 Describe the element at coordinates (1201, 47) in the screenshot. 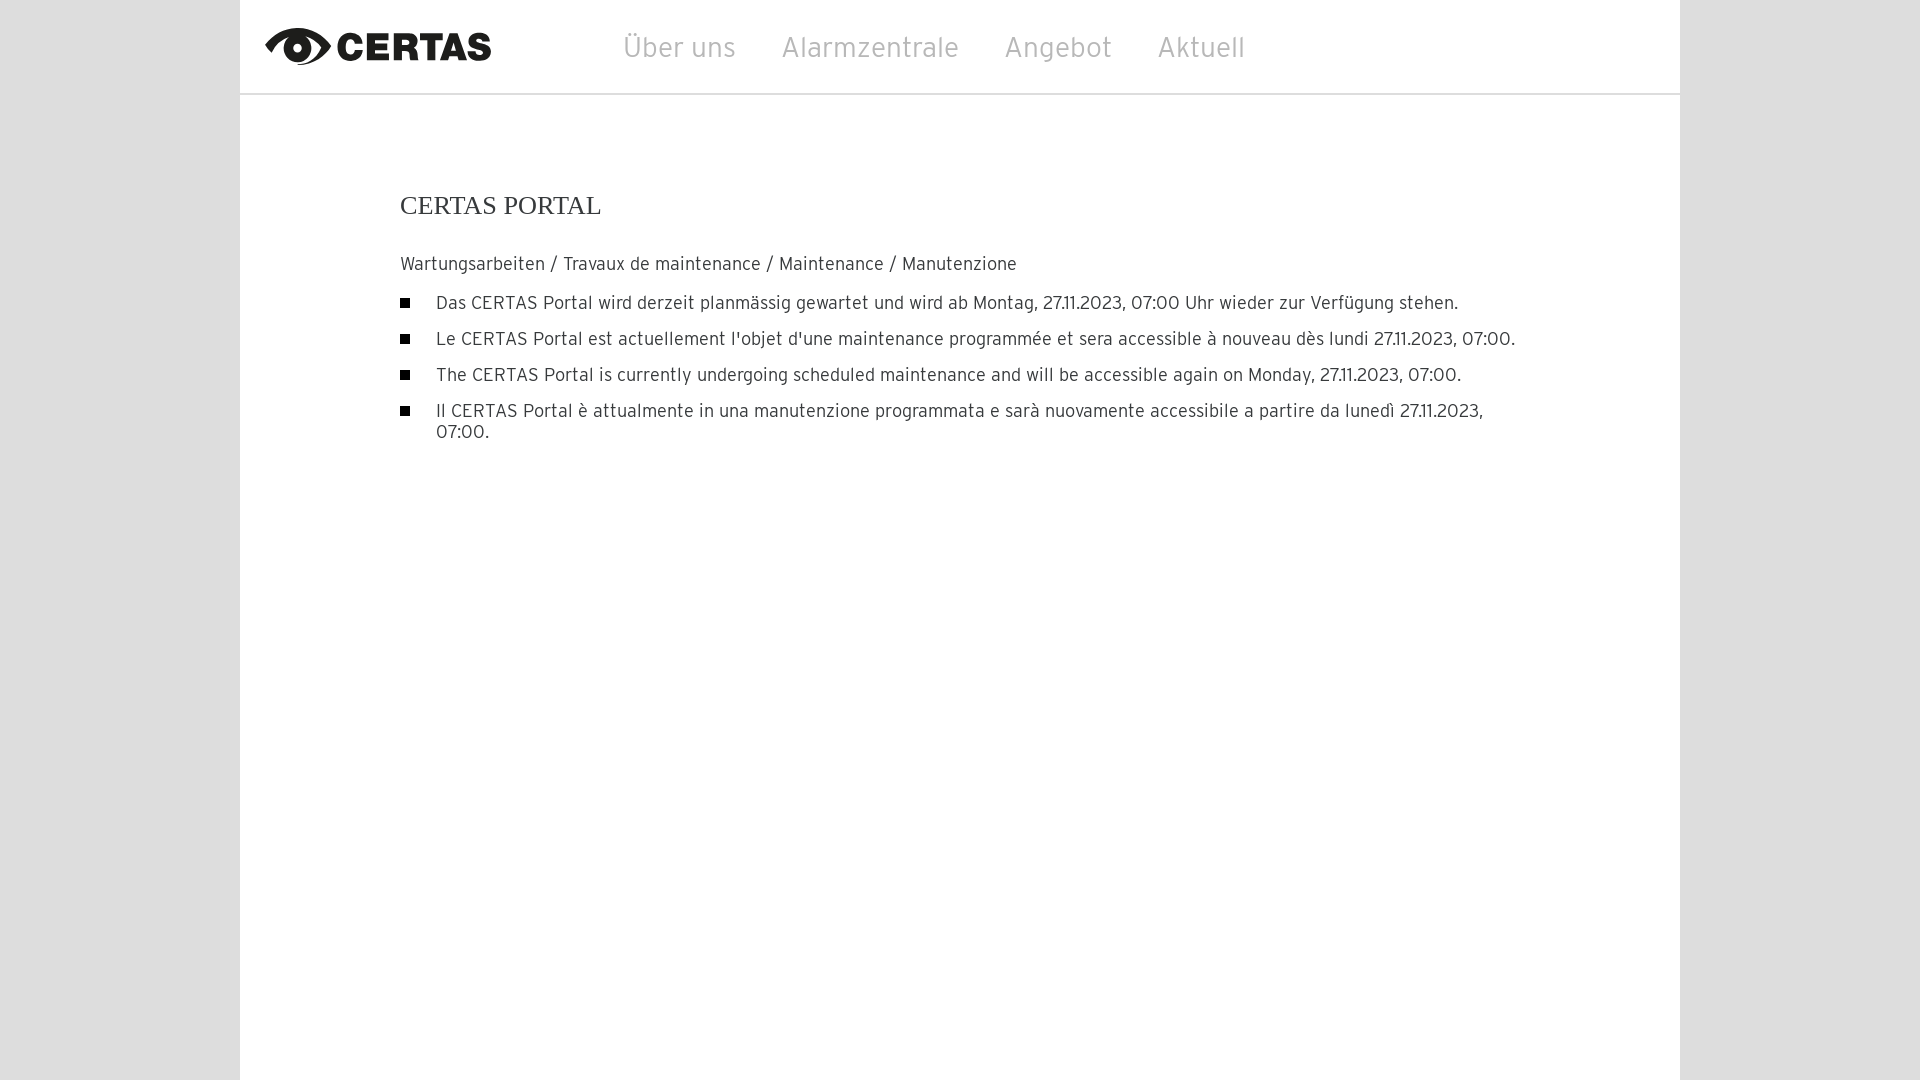

I see `Aktuell` at that location.